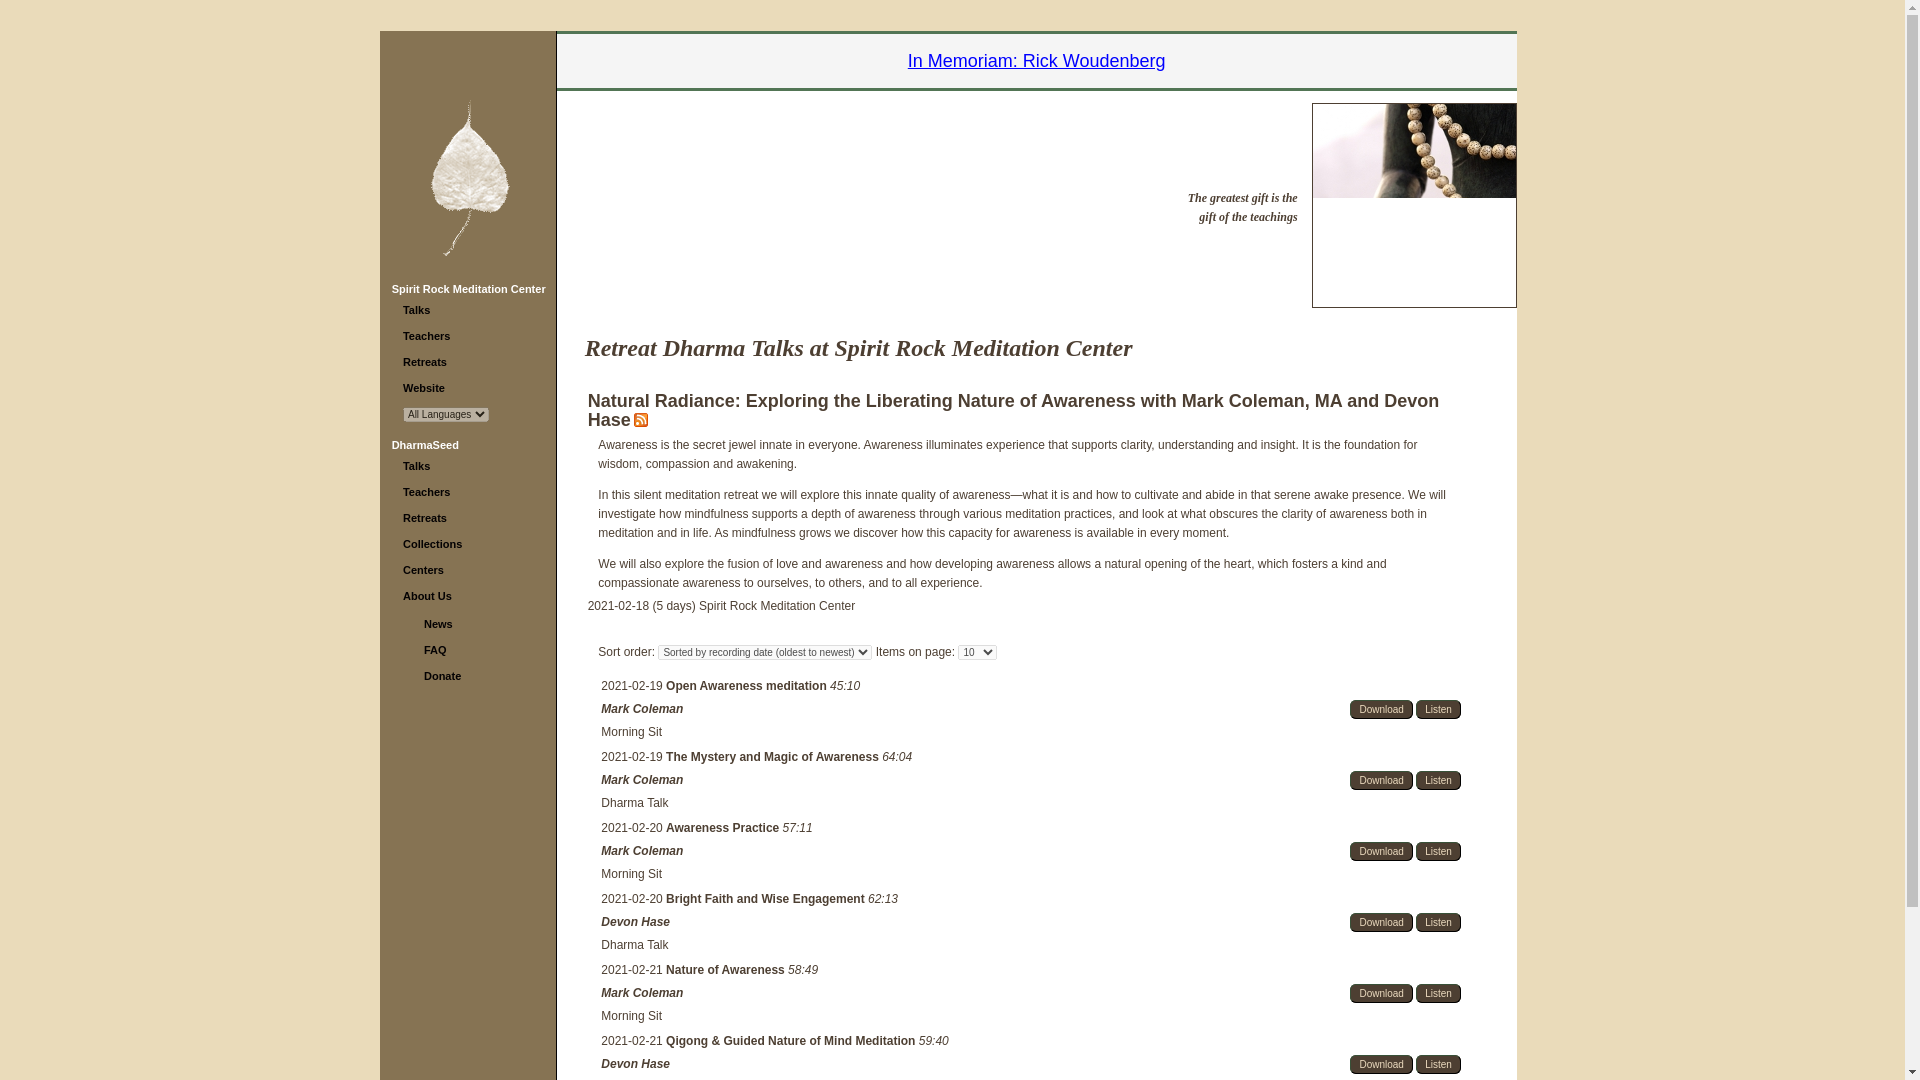 This screenshot has width=1920, height=1080. Describe the element at coordinates (642, 780) in the screenshot. I see `Mark Coleman` at that location.